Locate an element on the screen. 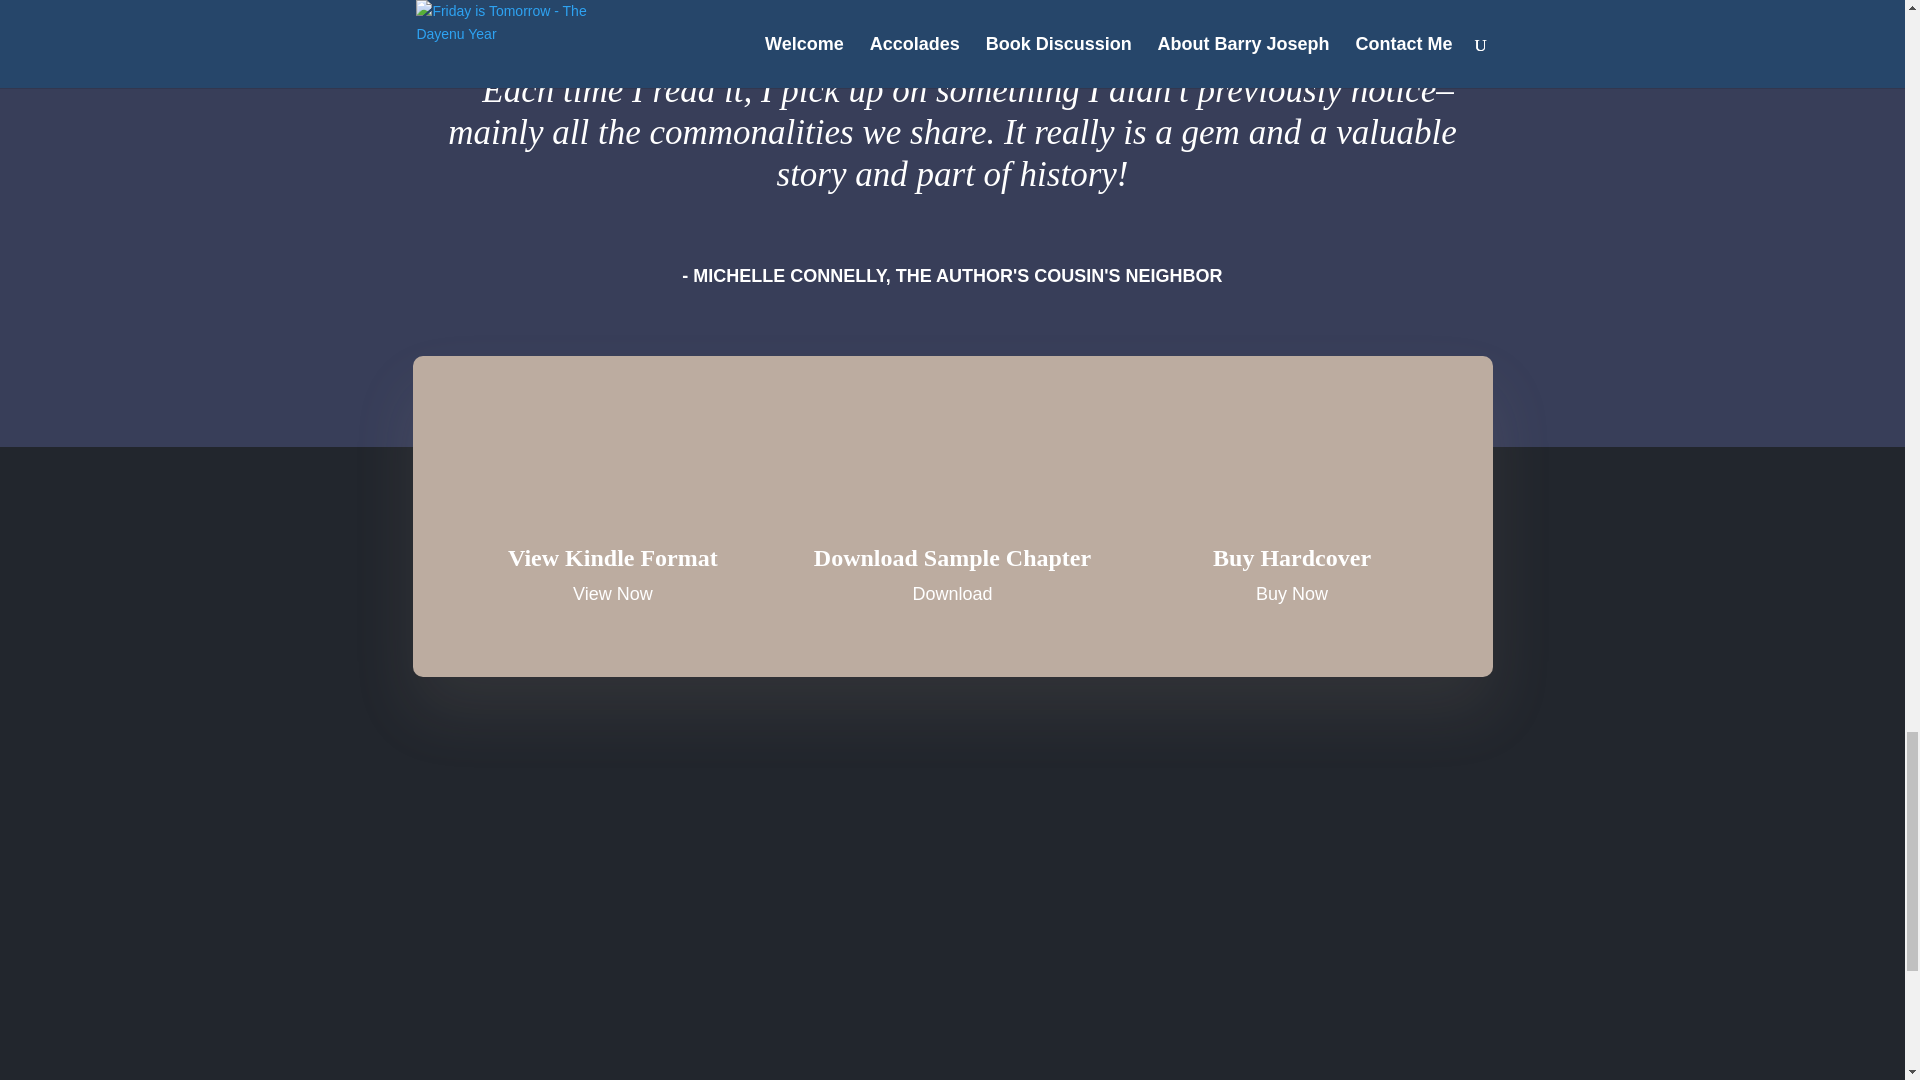 The width and height of the screenshot is (1920, 1080). Download Sample Chapter is located at coordinates (952, 558).